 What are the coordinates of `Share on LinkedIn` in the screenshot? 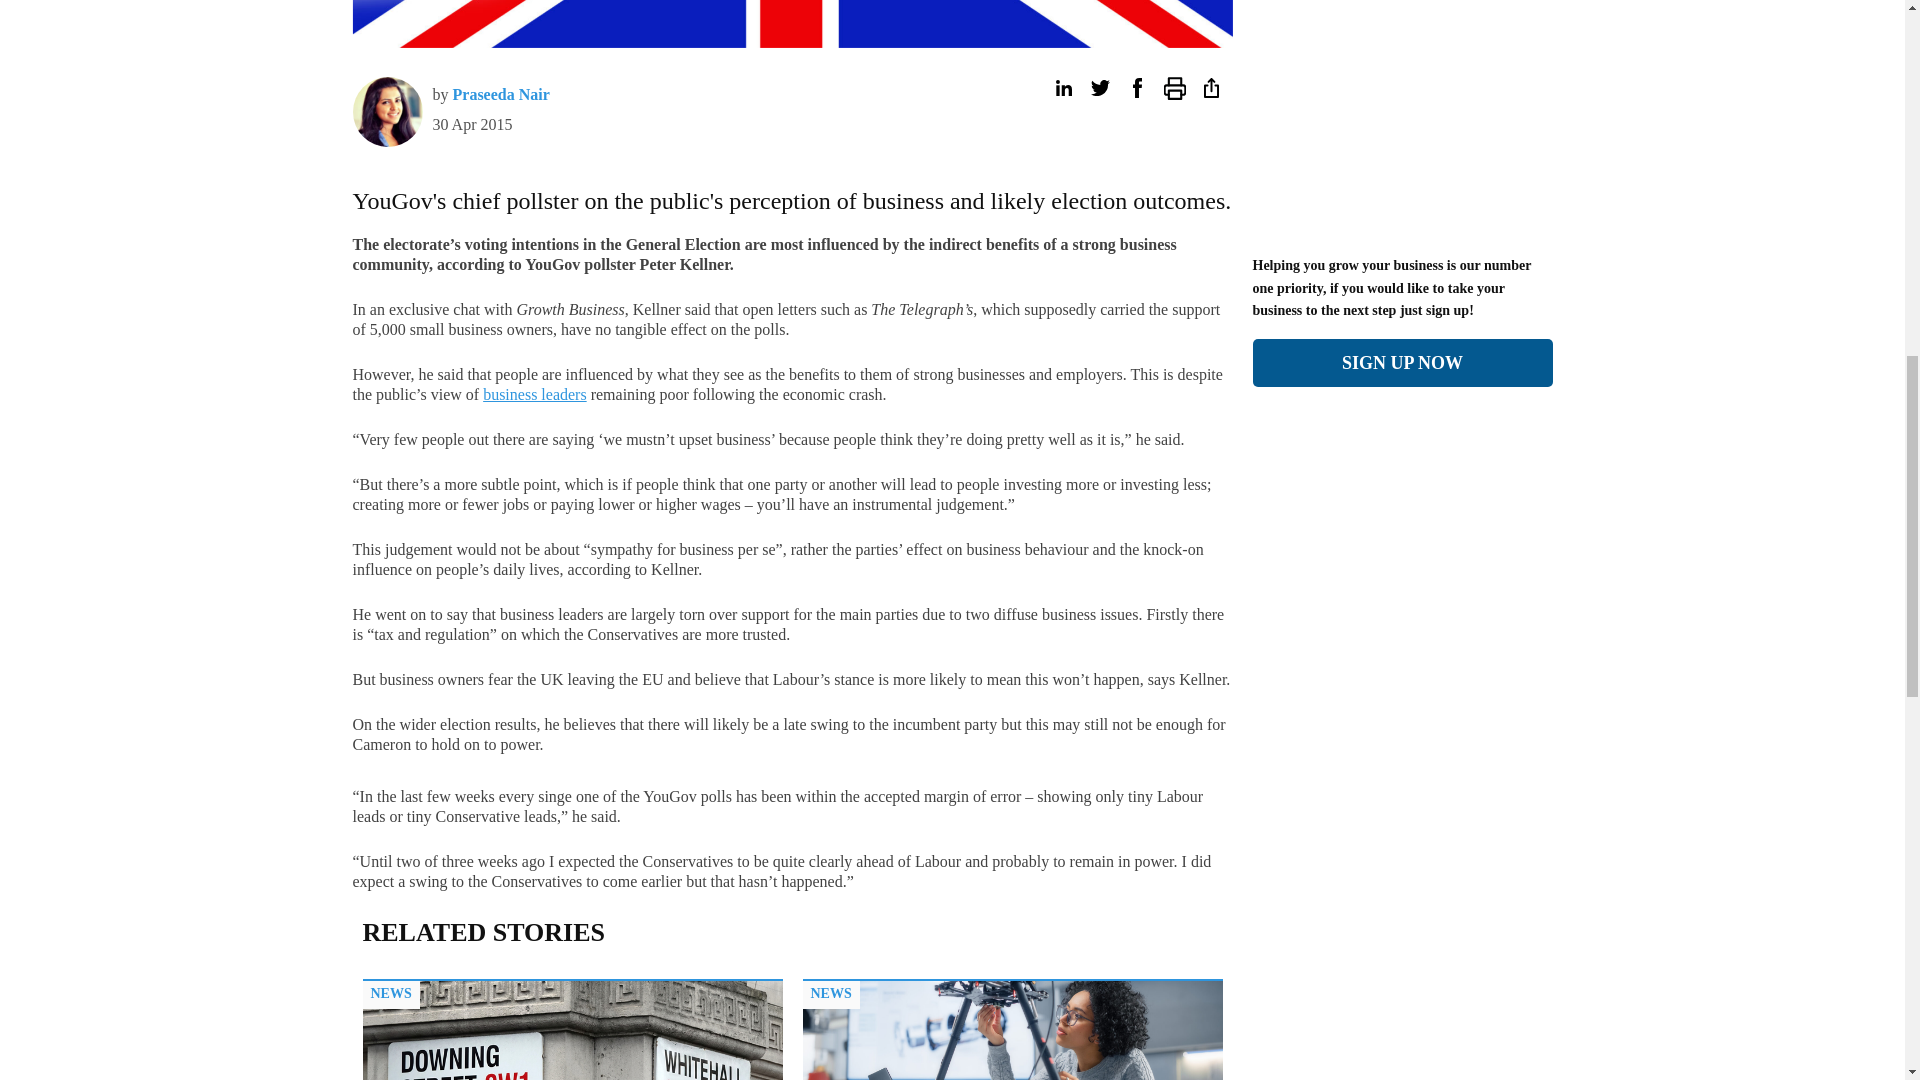 It's located at (1062, 88).